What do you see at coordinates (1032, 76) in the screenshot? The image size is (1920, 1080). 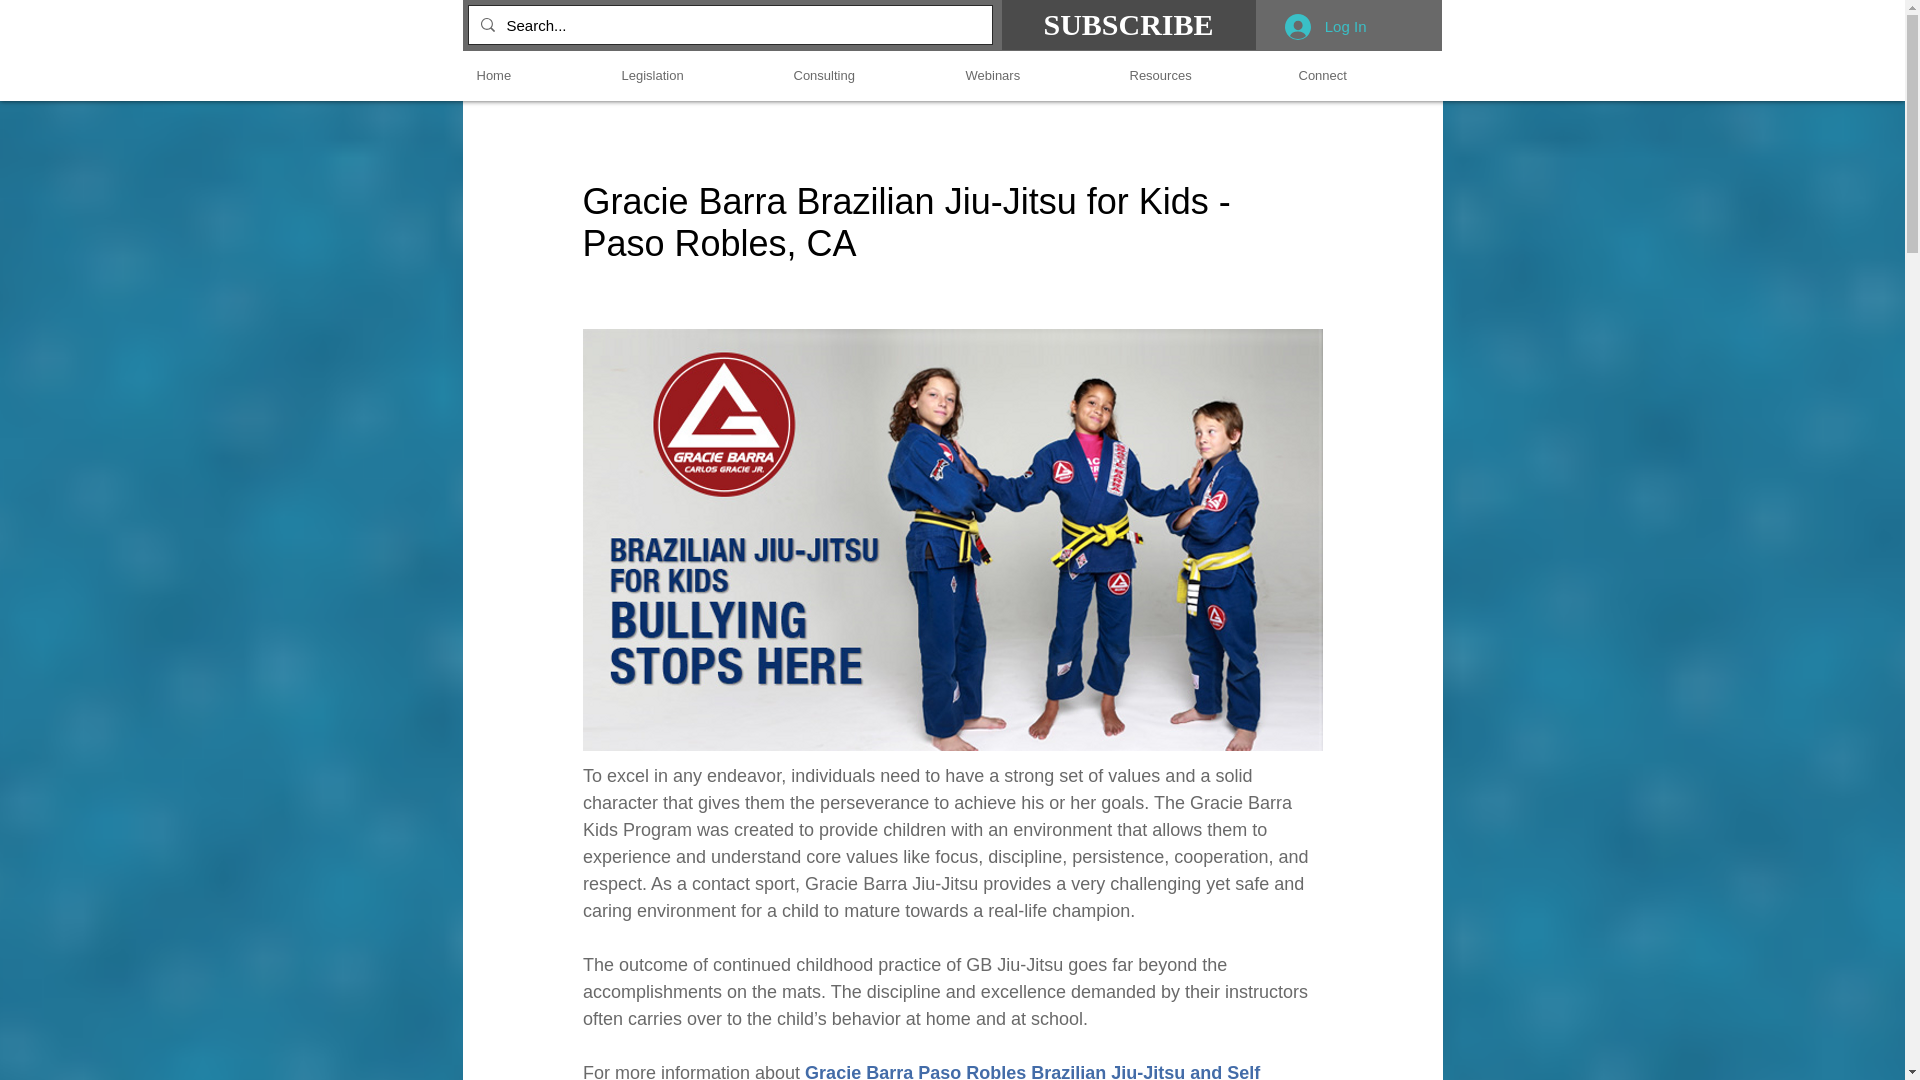 I see `Webinars` at bounding box center [1032, 76].